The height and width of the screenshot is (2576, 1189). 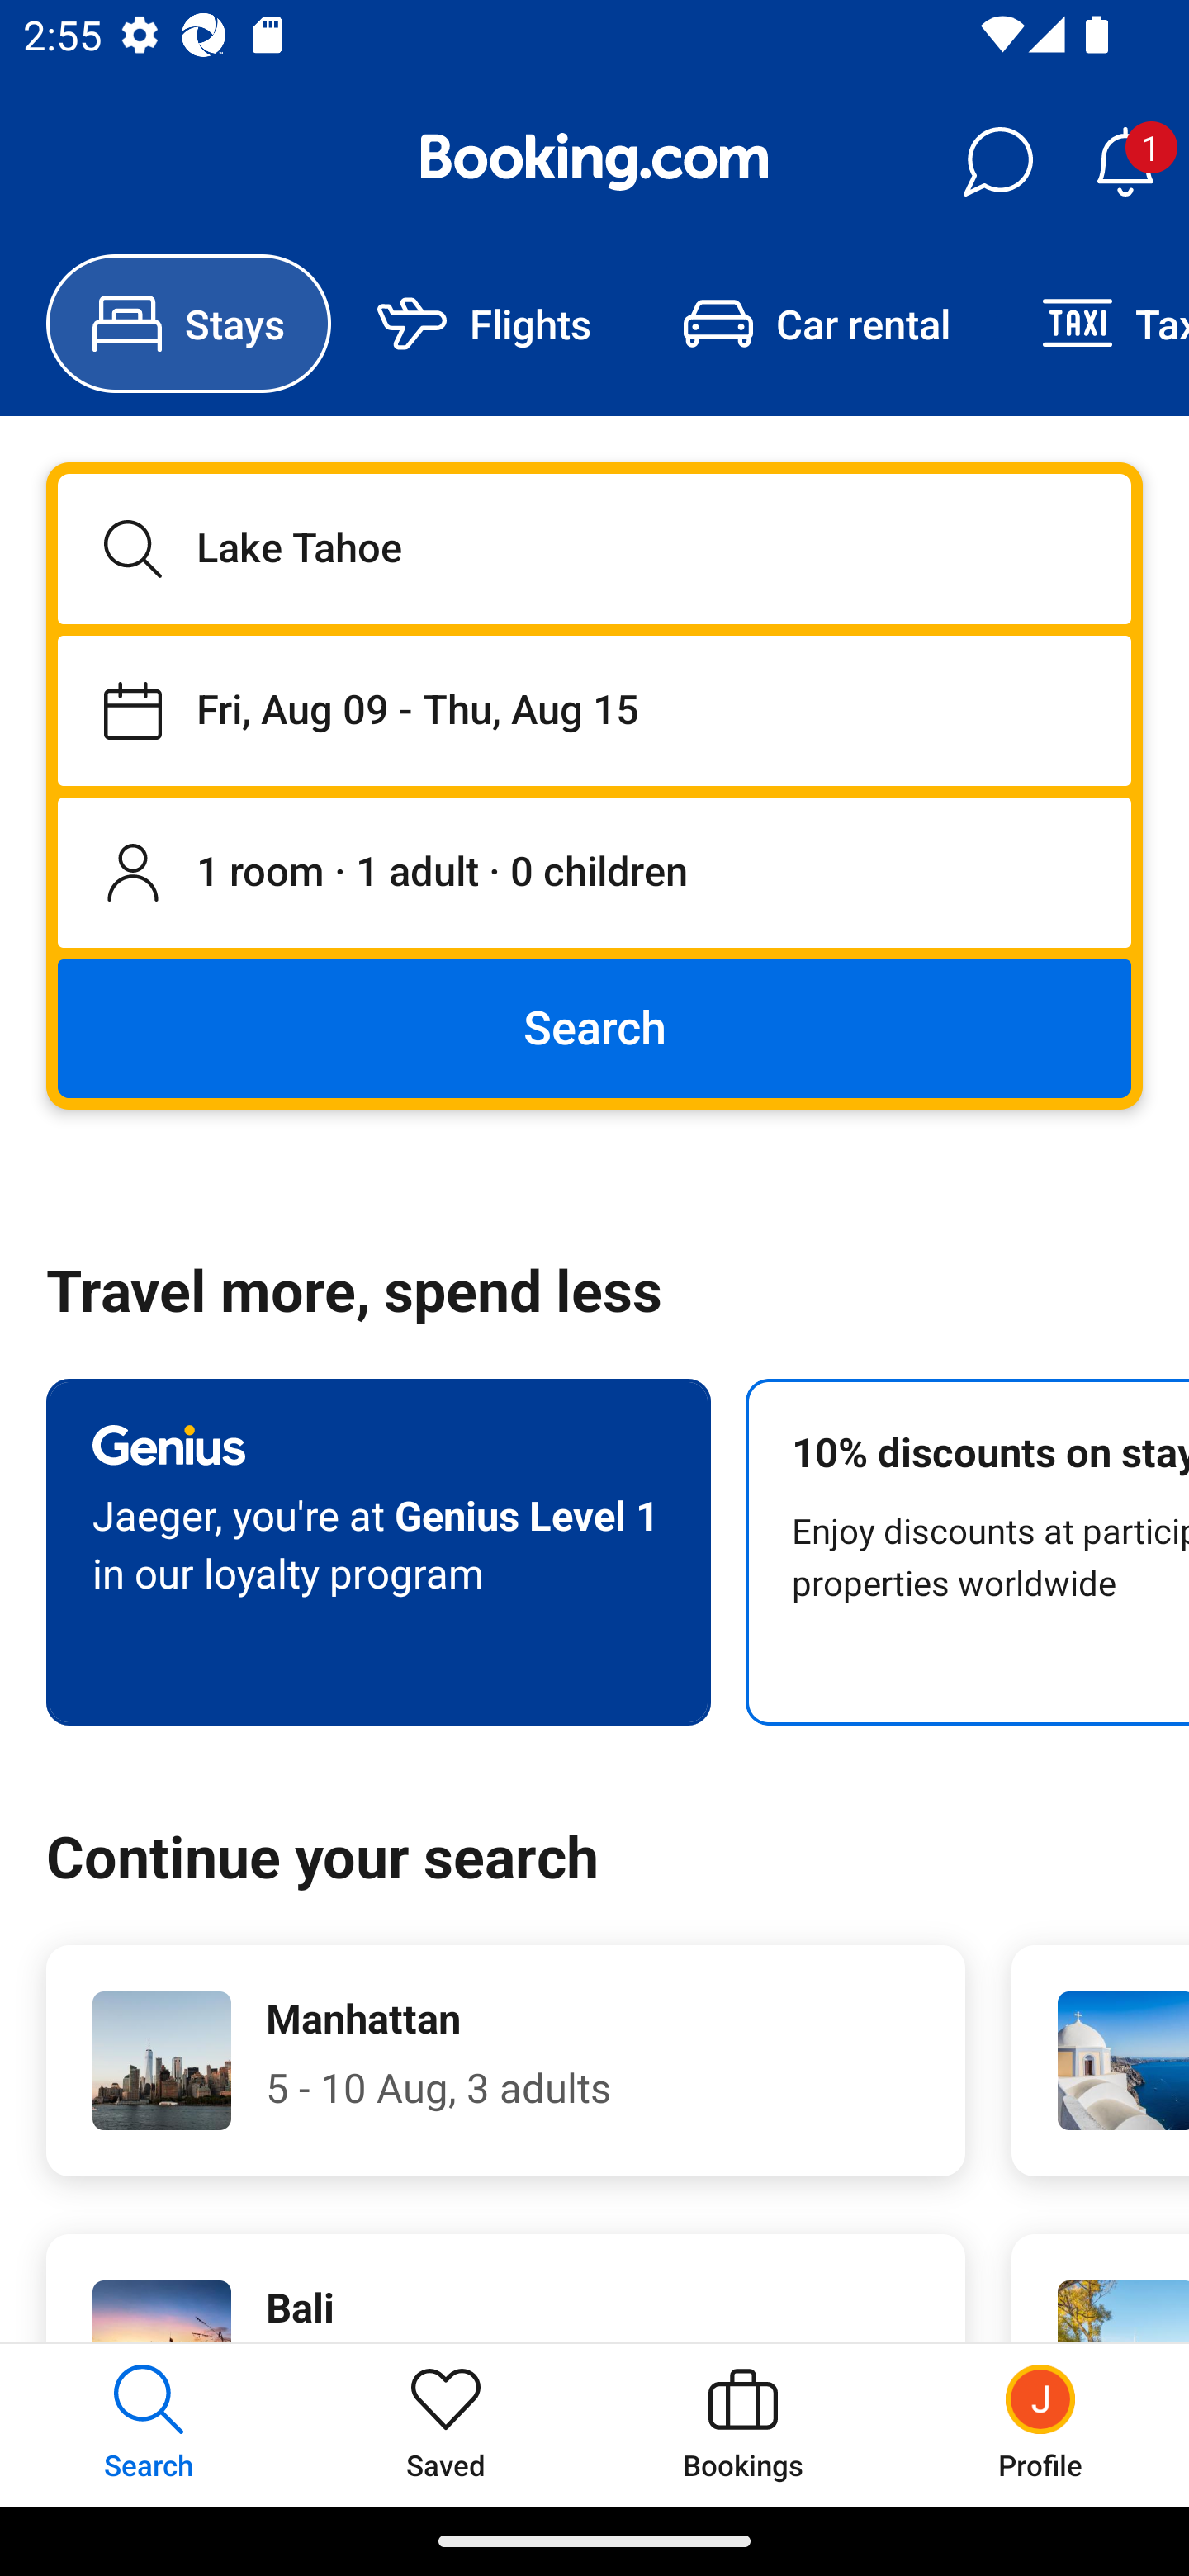 What do you see at coordinates (743, 2424) in the screenshot?
I see `Bookings` at bounding box center [743, 2424].